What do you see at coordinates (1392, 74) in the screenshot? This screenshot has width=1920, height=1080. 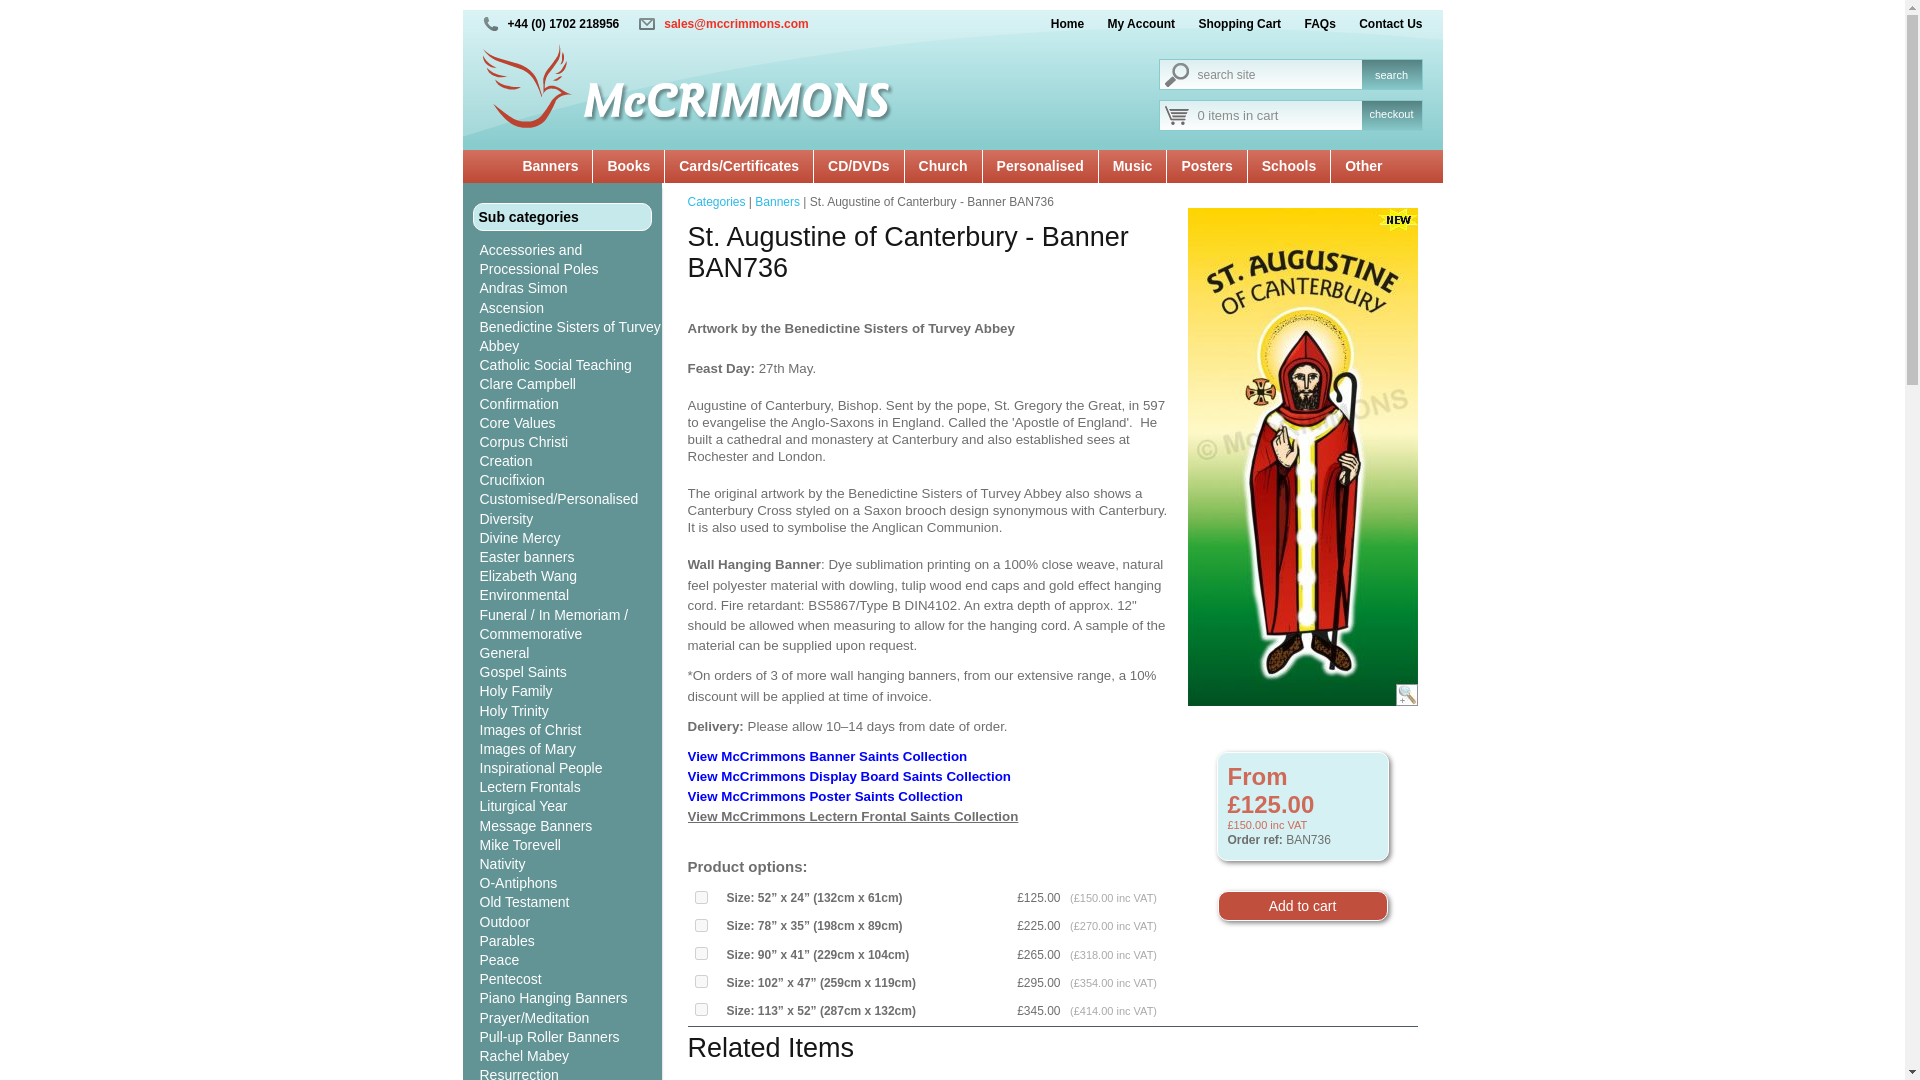 I see `search` at bounding box center [1392, 74].